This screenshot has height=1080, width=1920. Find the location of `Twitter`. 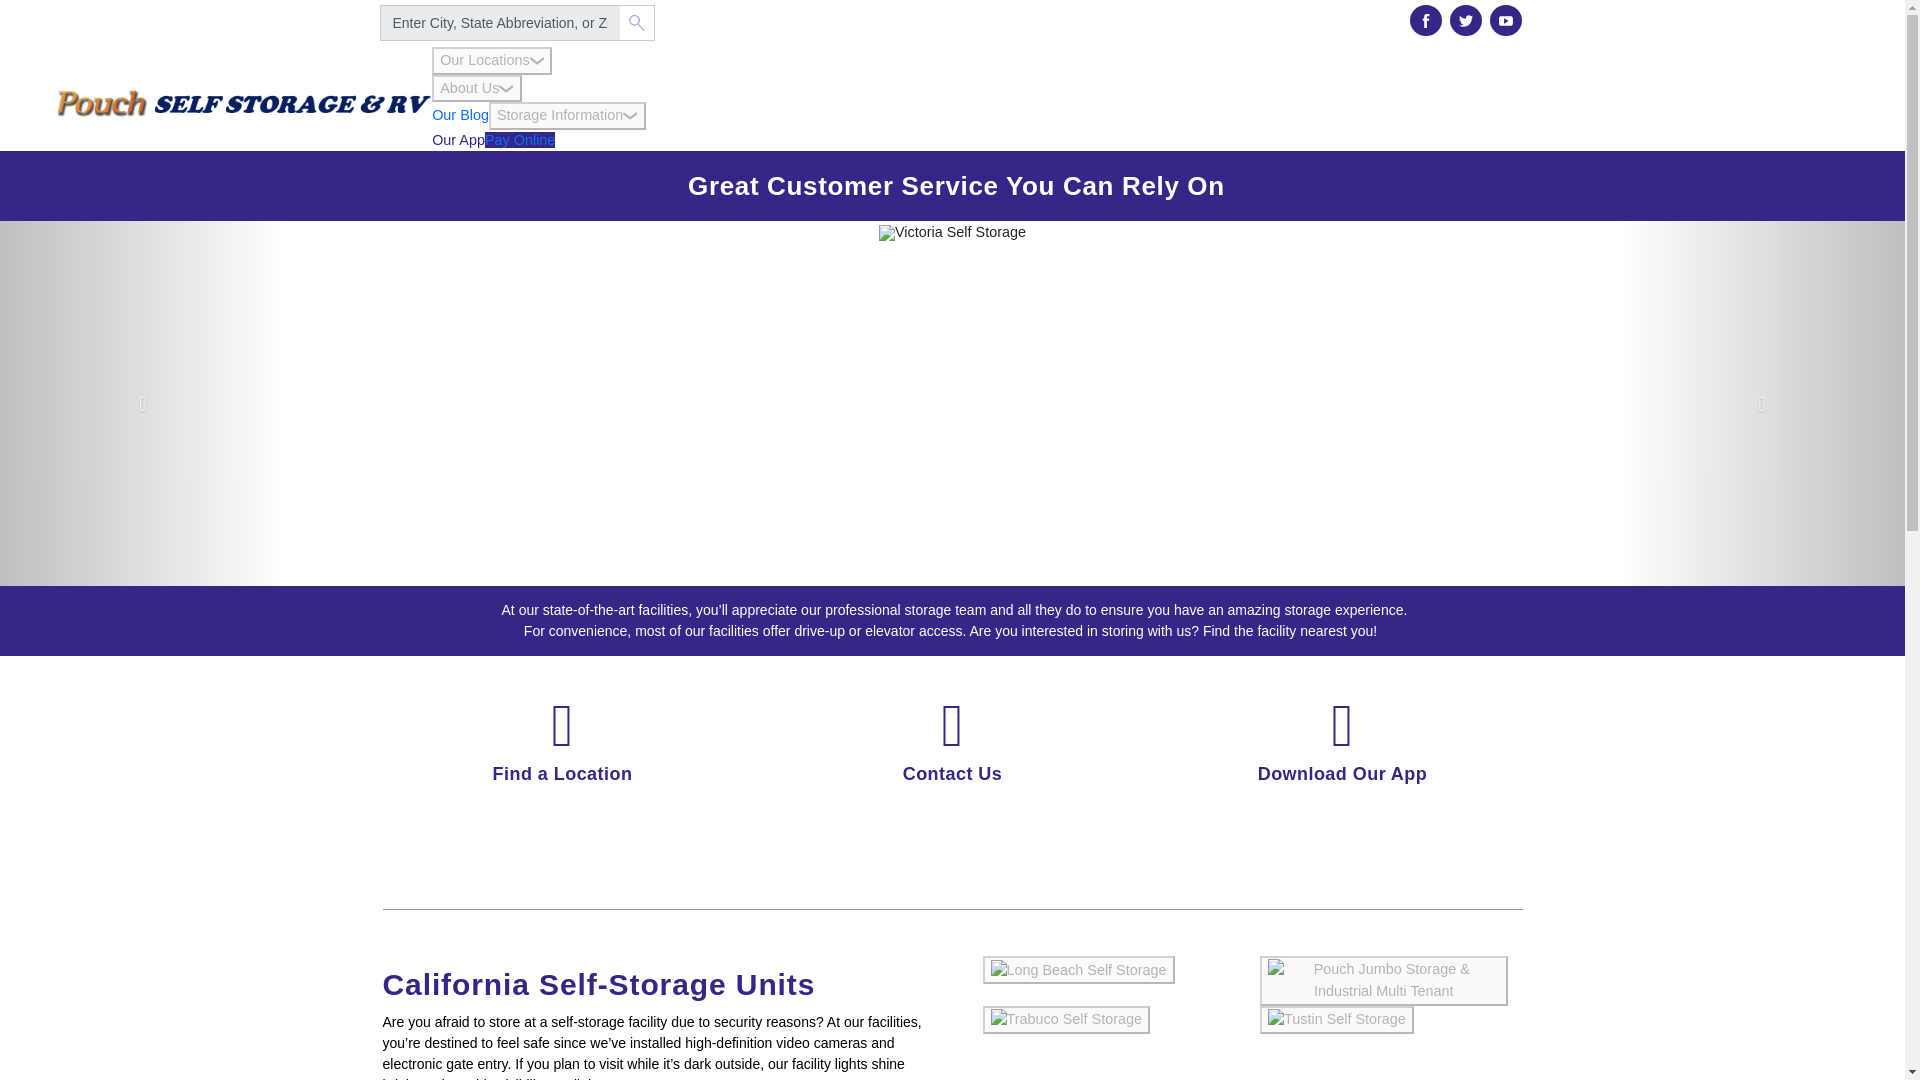

Twitter is located at coordinates (1466, 20).